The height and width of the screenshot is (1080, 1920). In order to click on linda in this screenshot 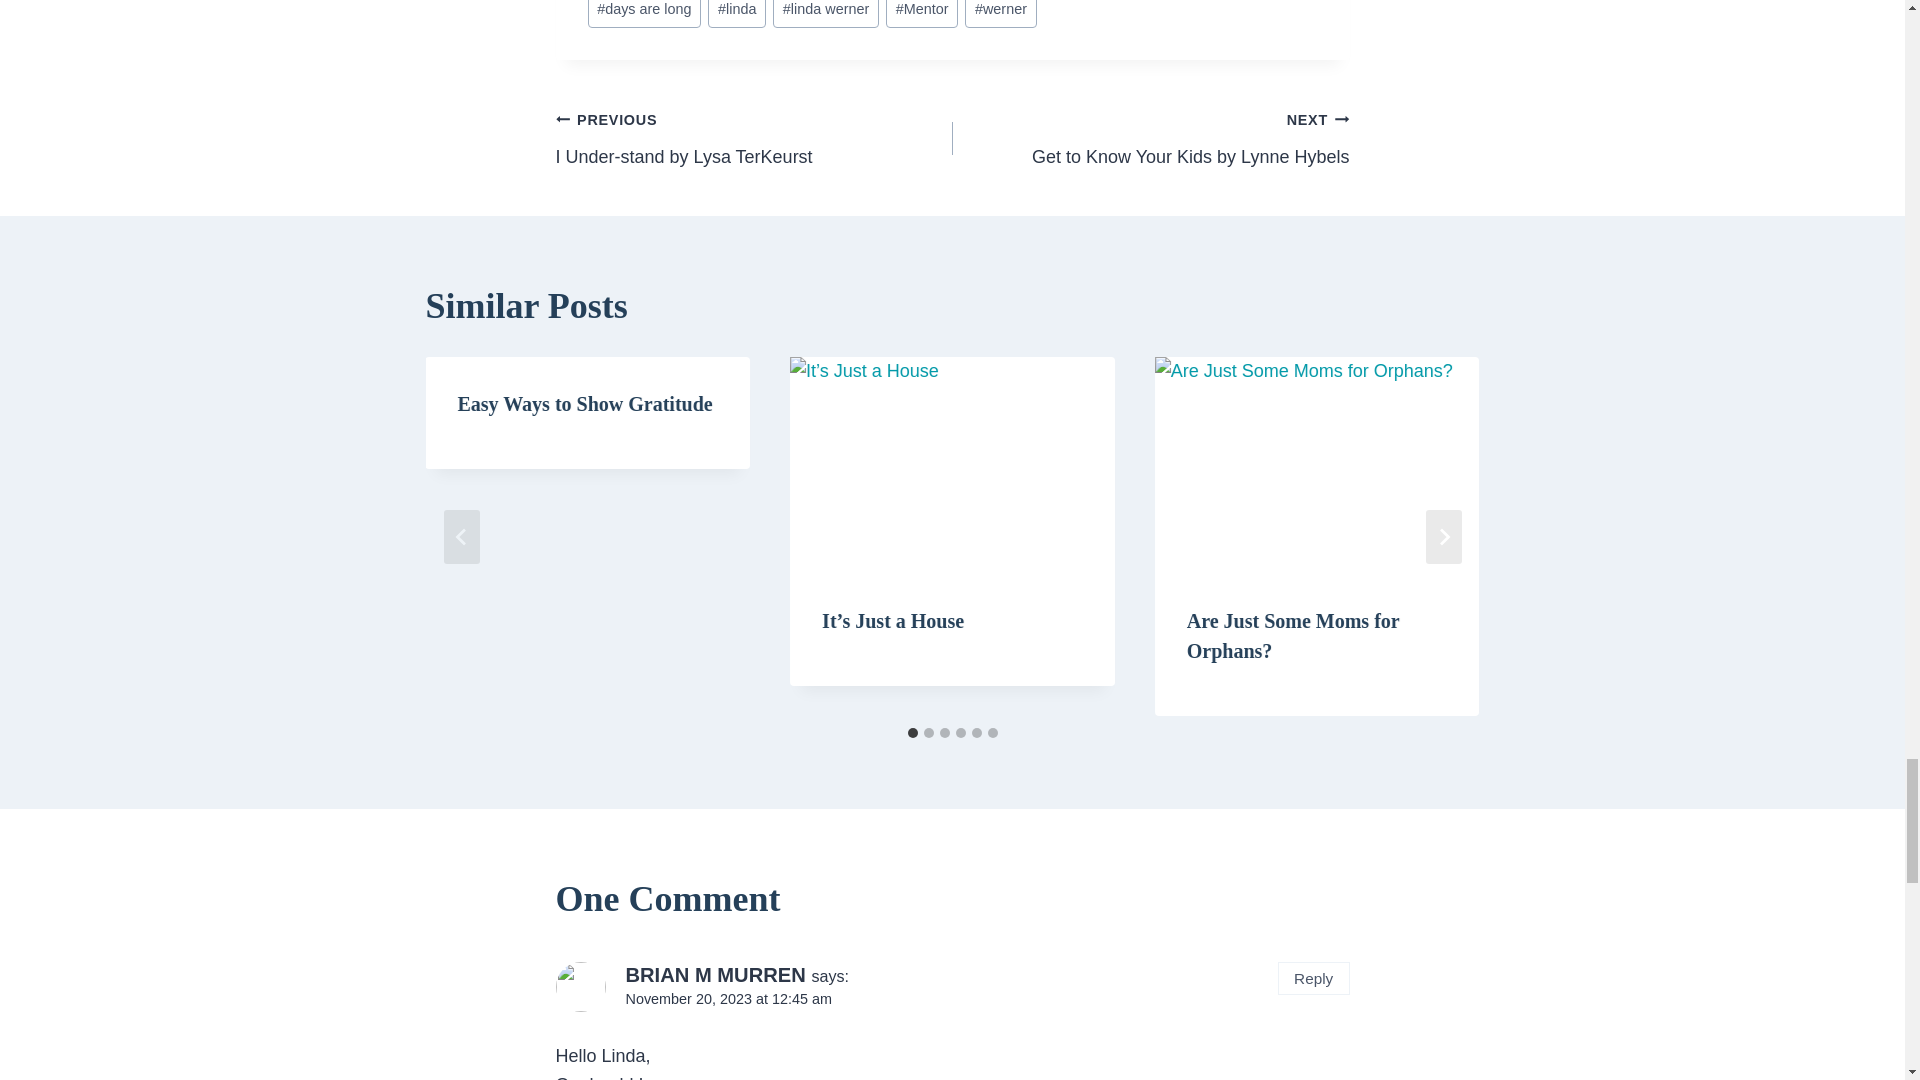, I will do `click(644, 14)`.